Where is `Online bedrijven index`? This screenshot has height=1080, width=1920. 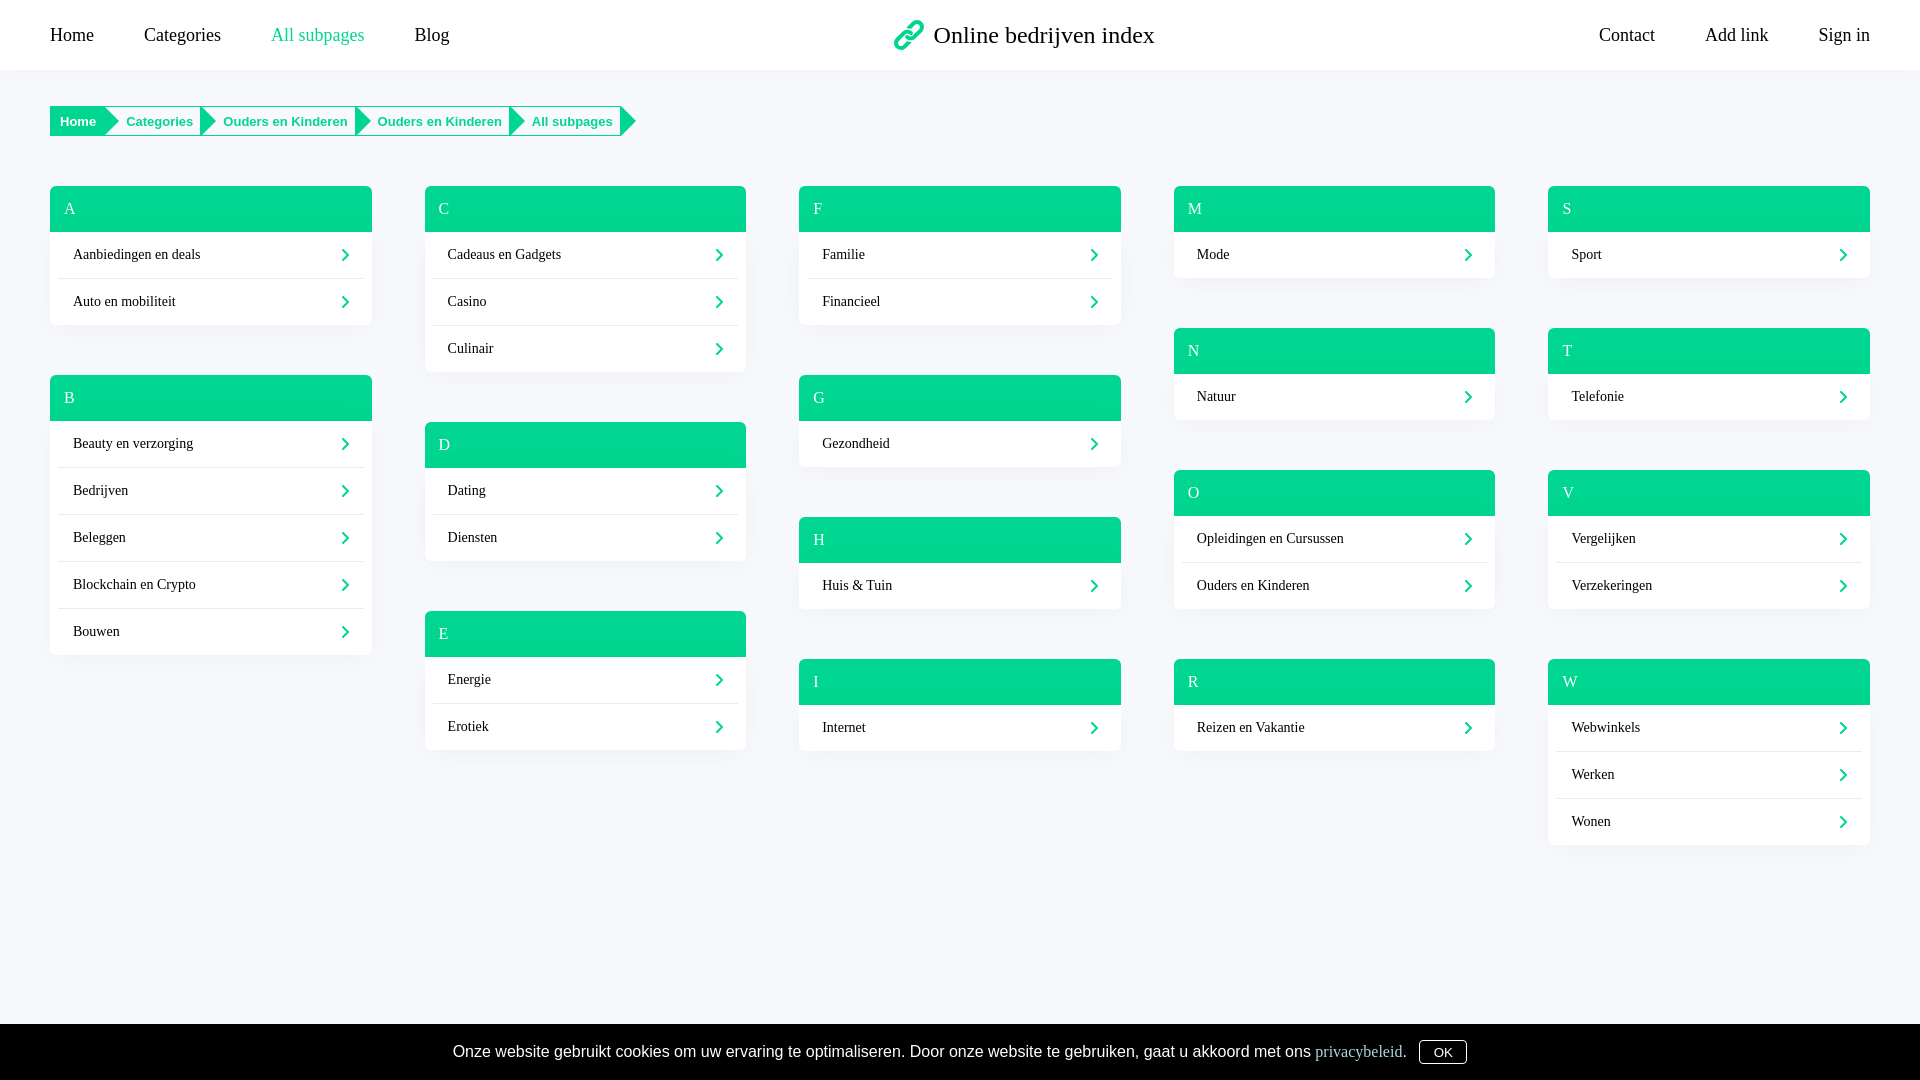 Online bedrijven index is located at coordinates (1024, 35).